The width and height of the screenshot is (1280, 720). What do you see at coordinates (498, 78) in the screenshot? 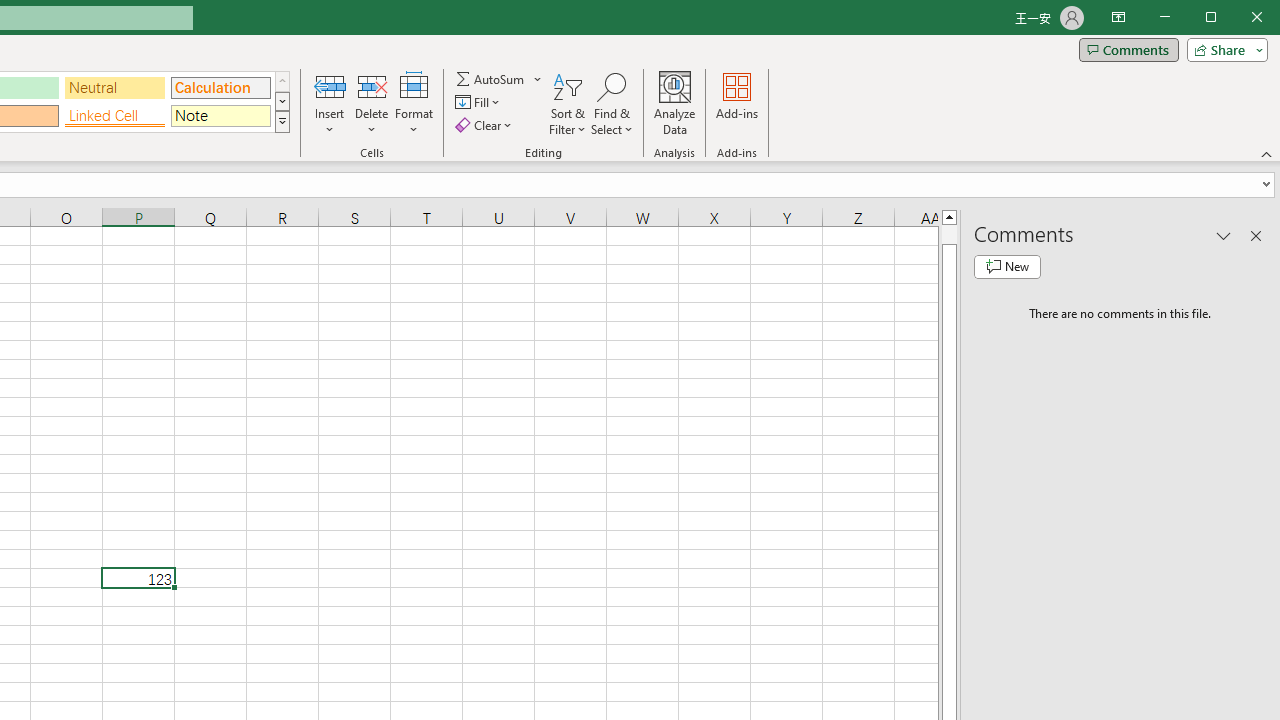
I see `AutoSum` at bounding box center [498, 78].